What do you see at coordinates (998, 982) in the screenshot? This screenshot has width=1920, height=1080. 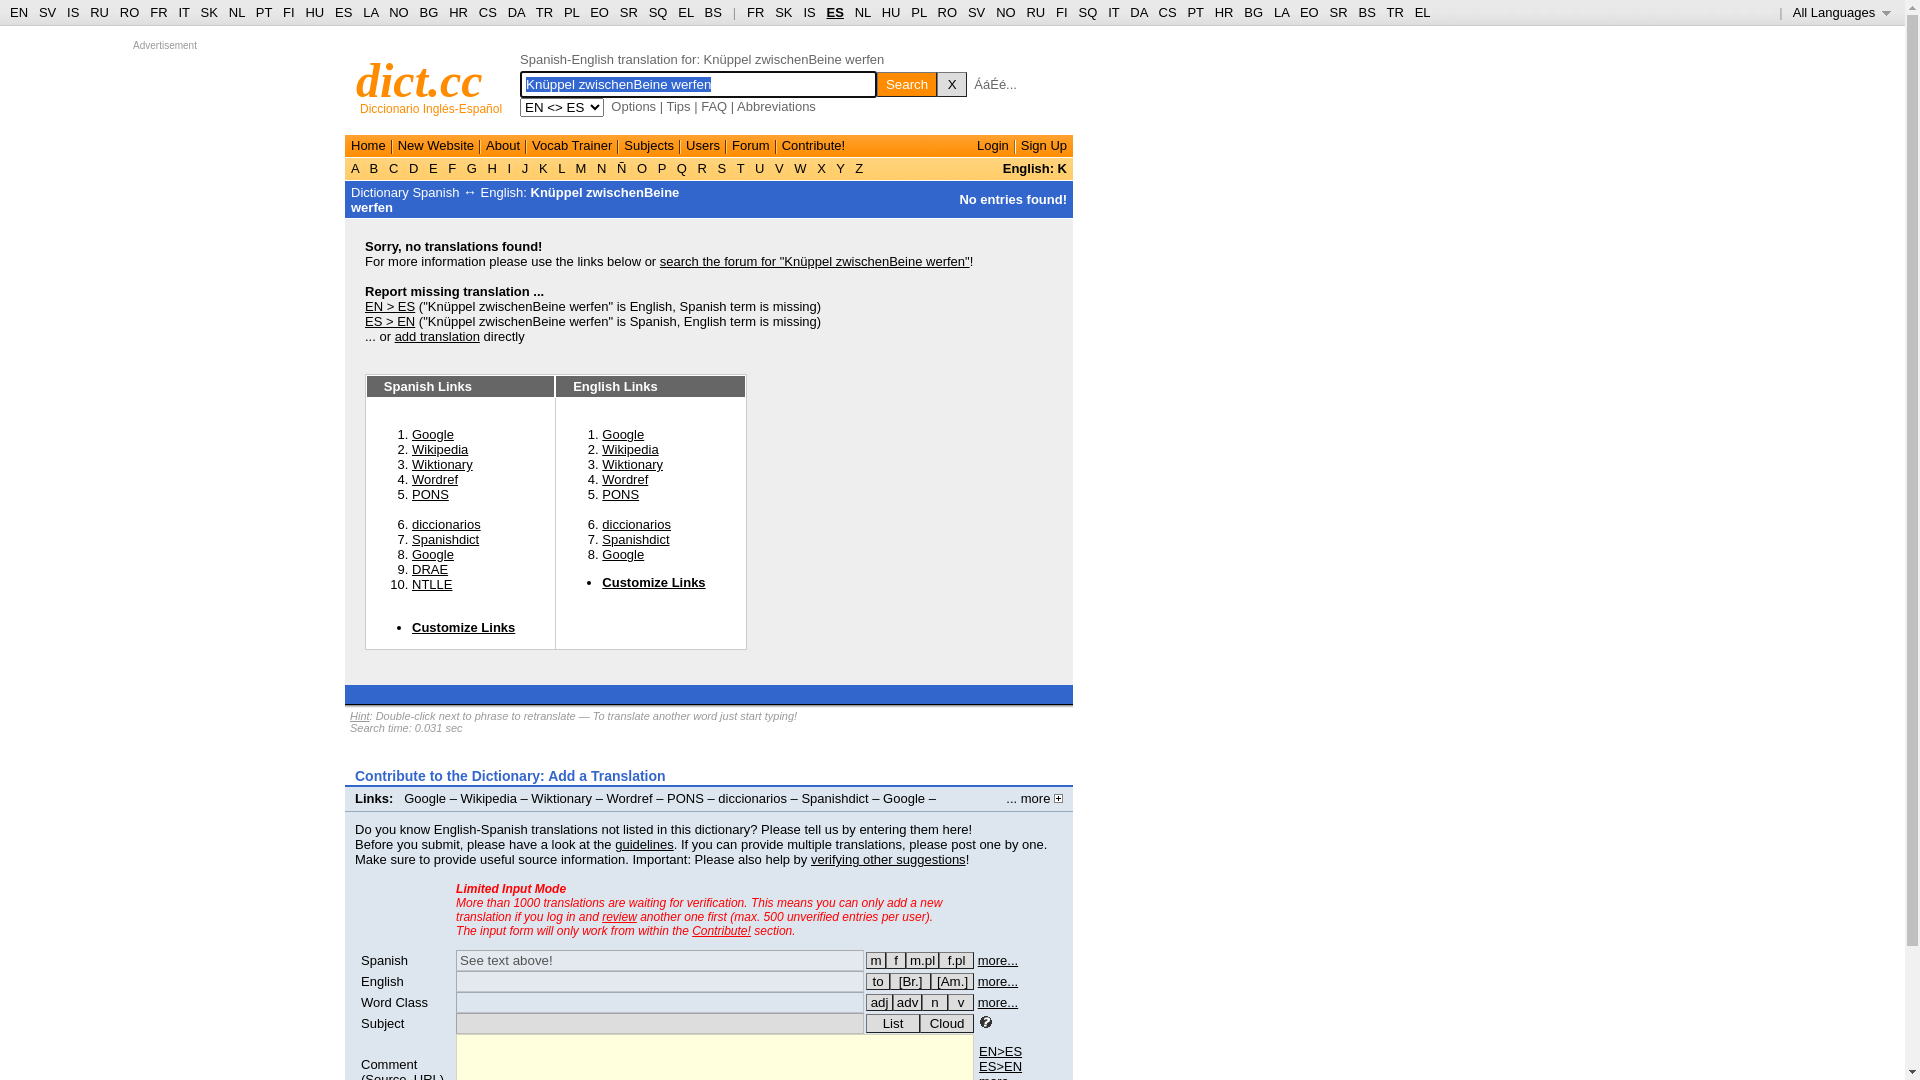 I see `more...` at bounding box center [998, 982].